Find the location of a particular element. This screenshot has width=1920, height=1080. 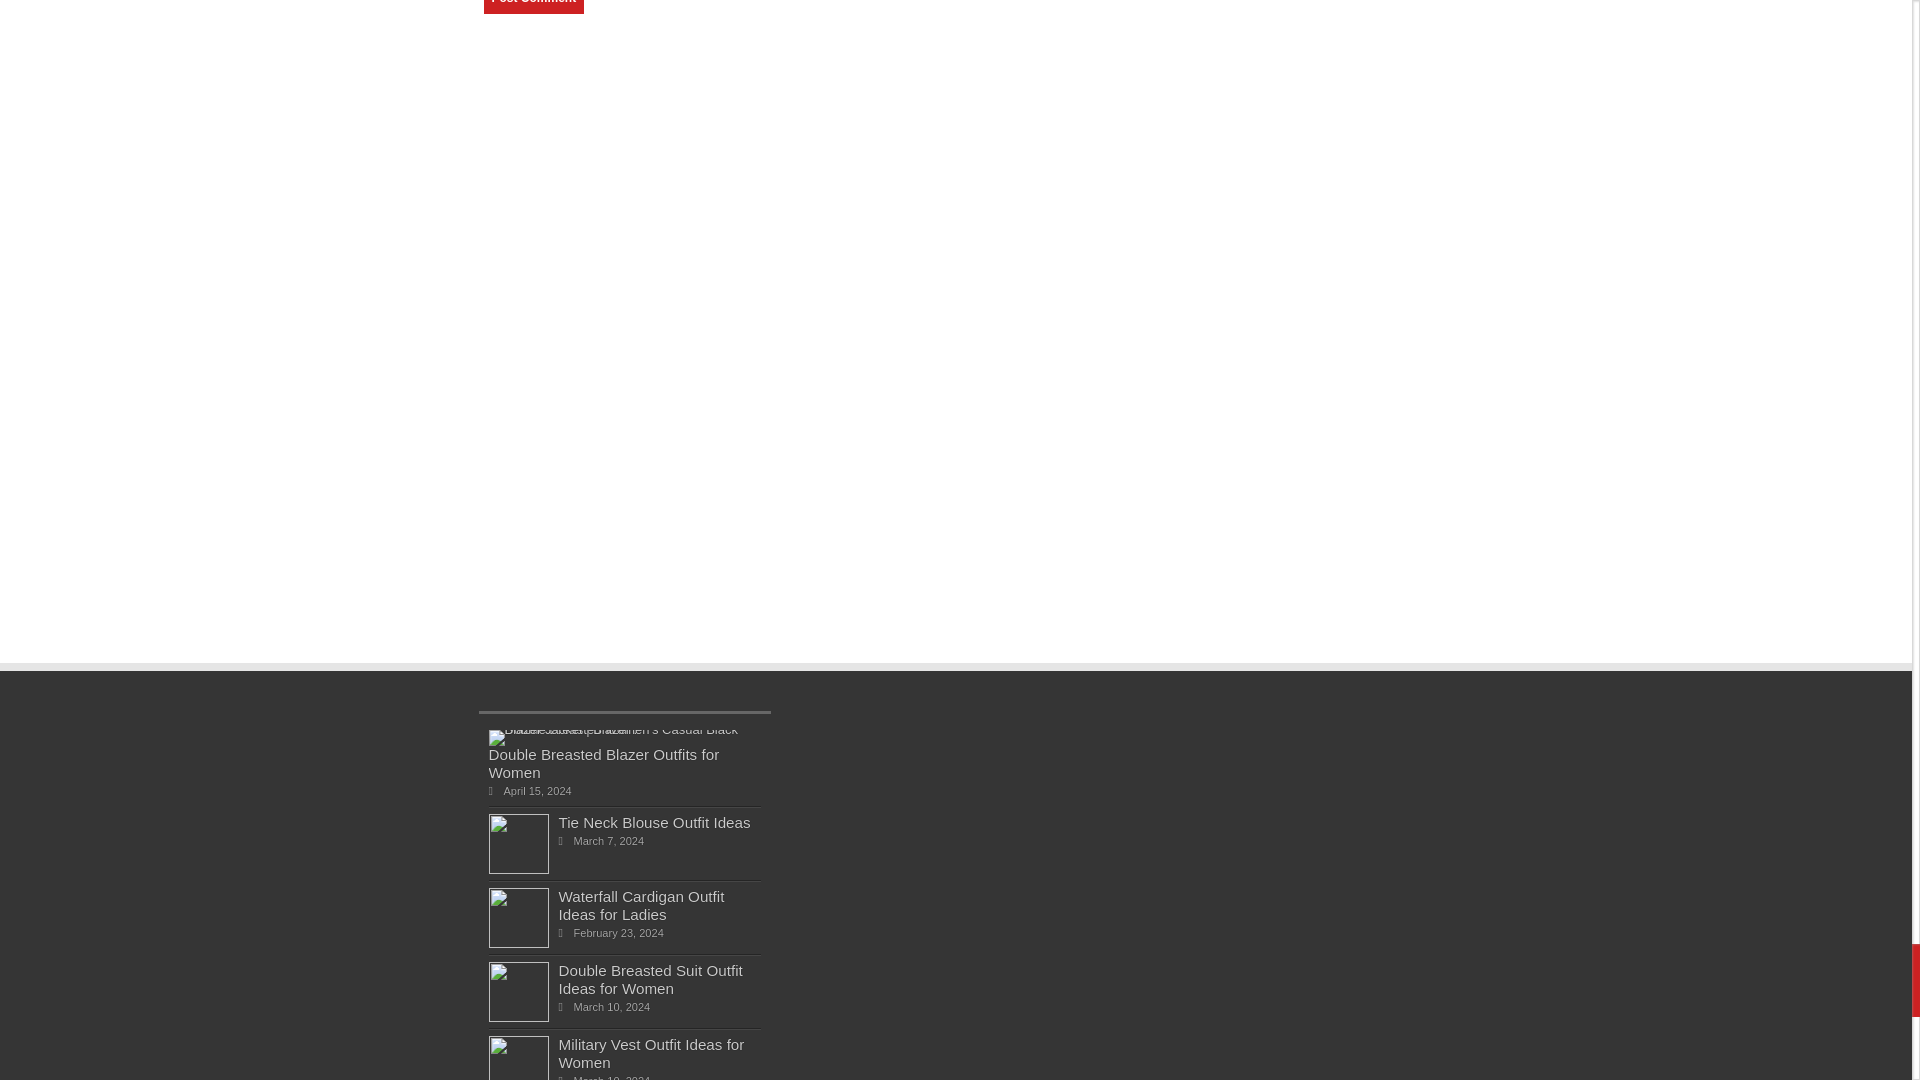

Post Comment is located at coordinates (534, 7).